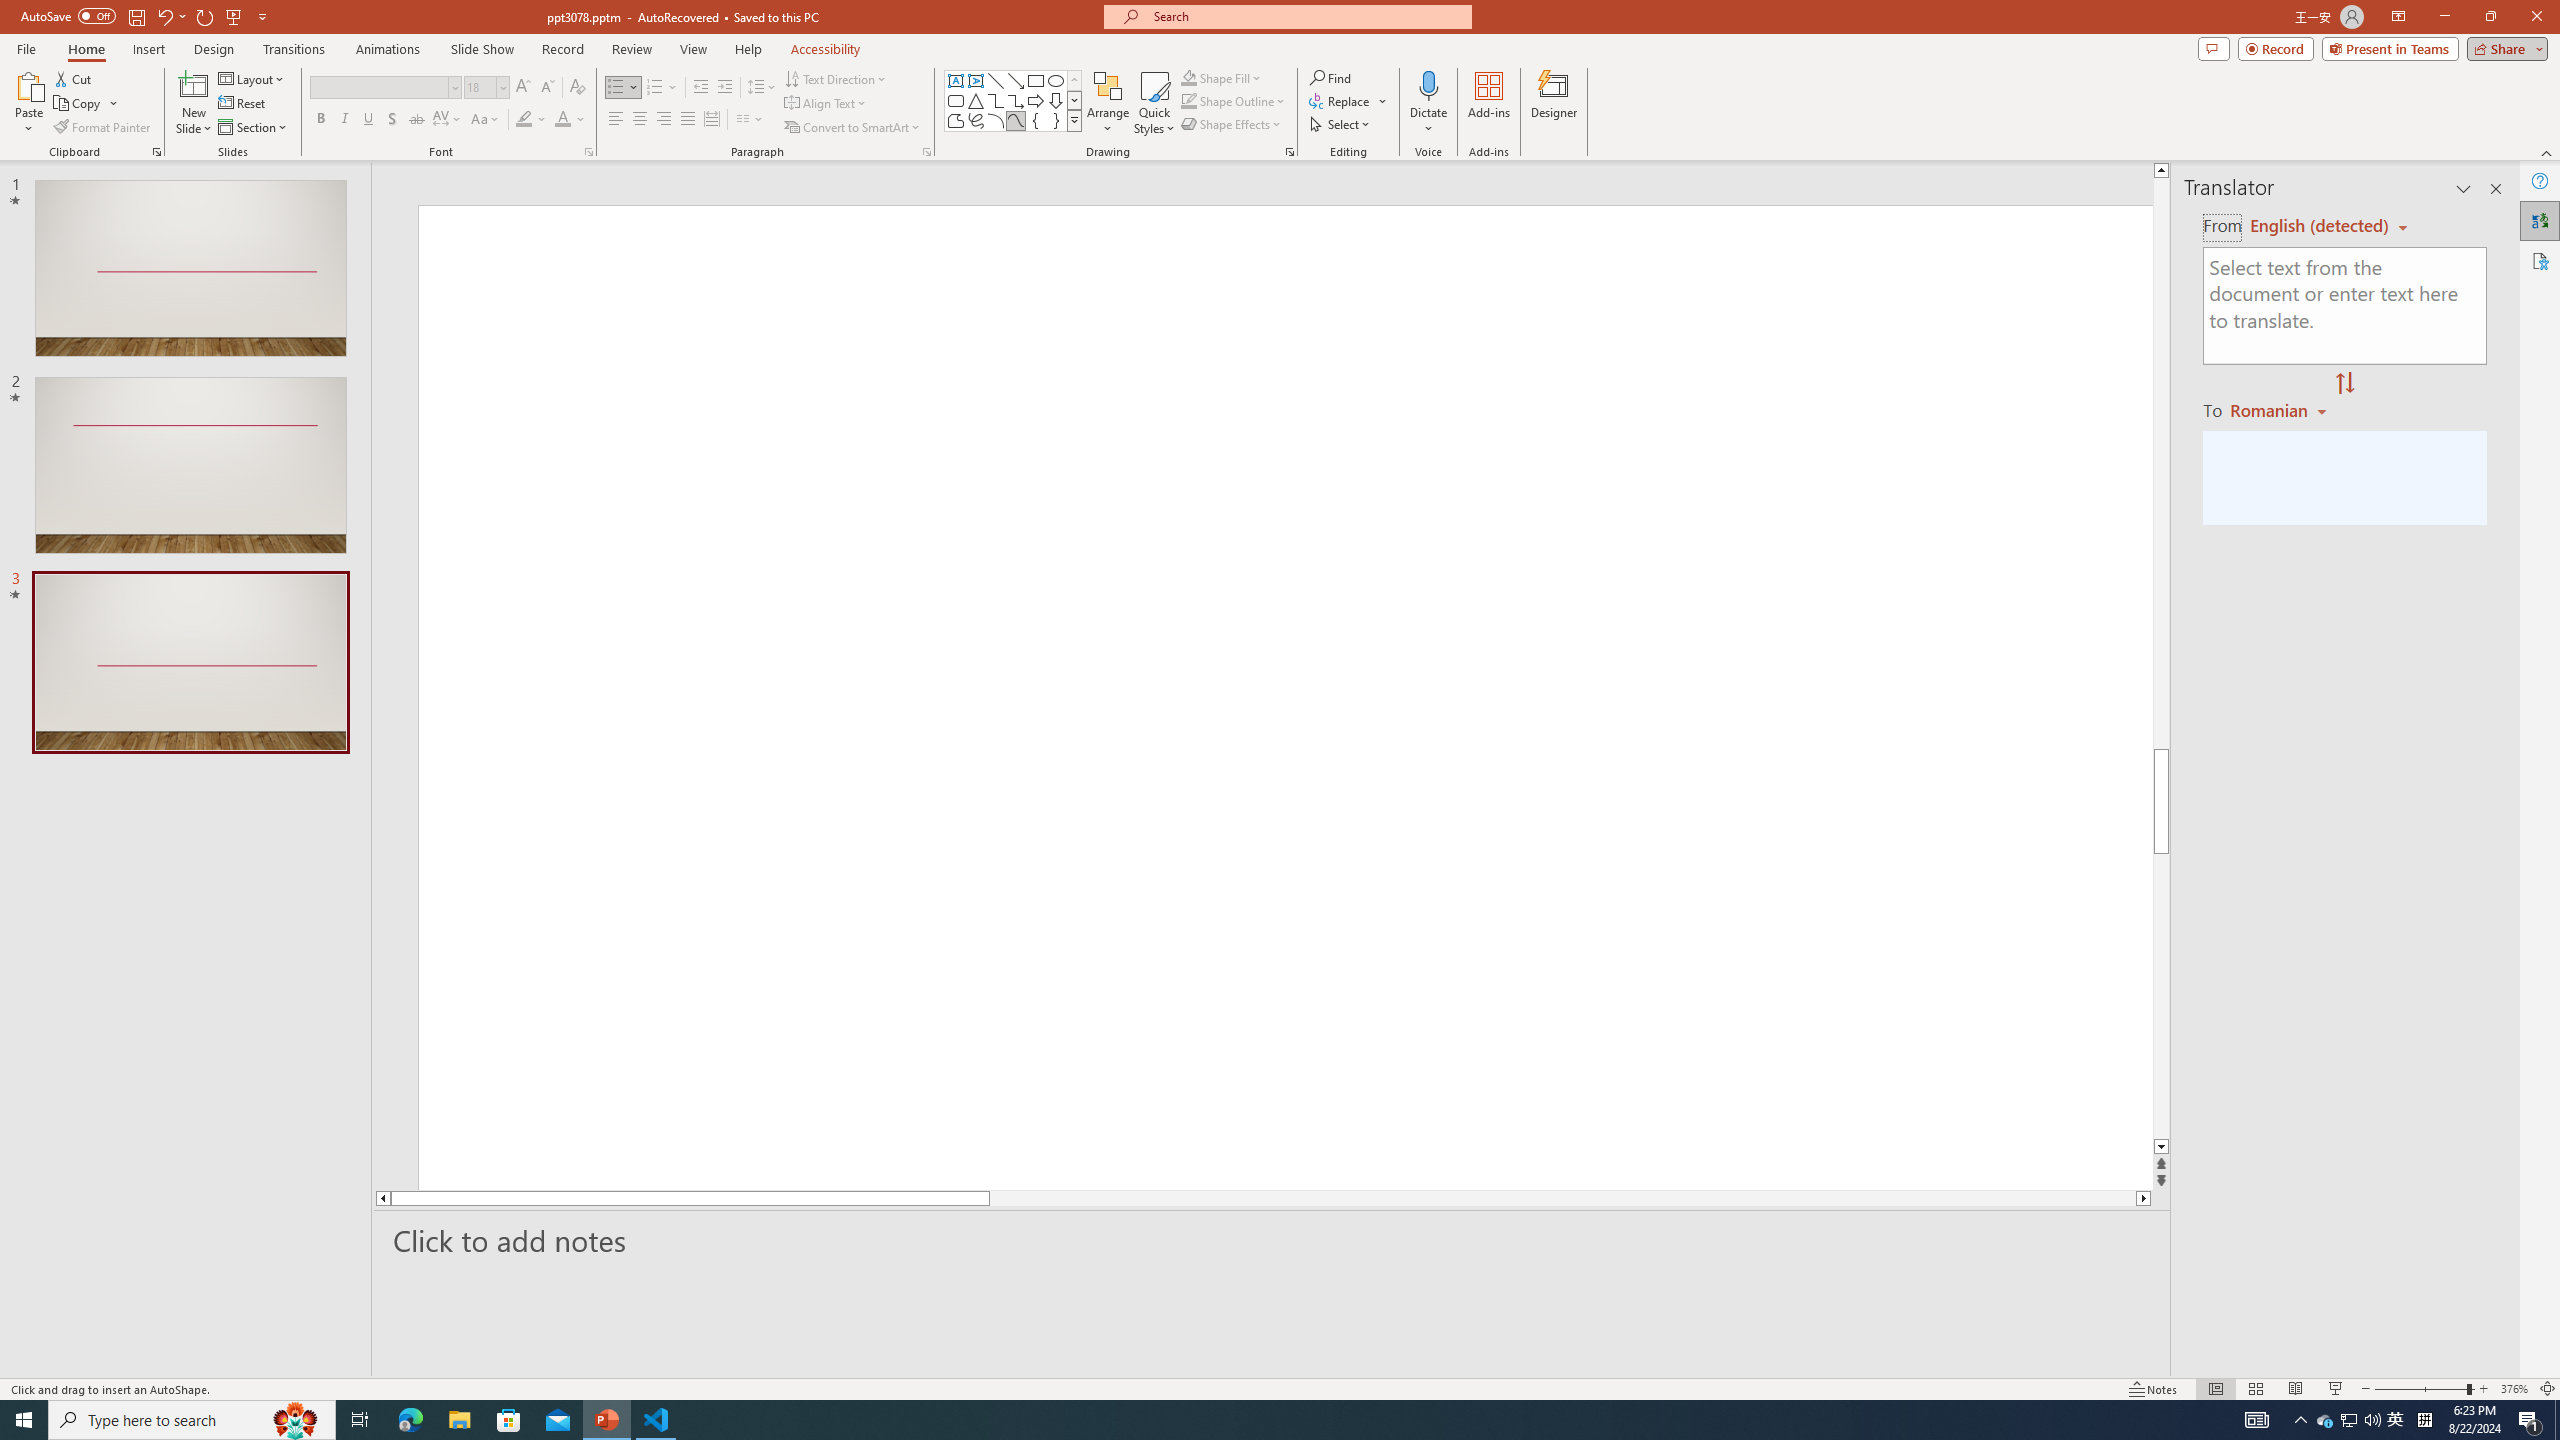 The width and height of the screenshot is (2560, 1440). What do you see at coordinates (146, 17) in the screenshot?
I see `Quick Access Toolbar` at bounding box center [146, 17].